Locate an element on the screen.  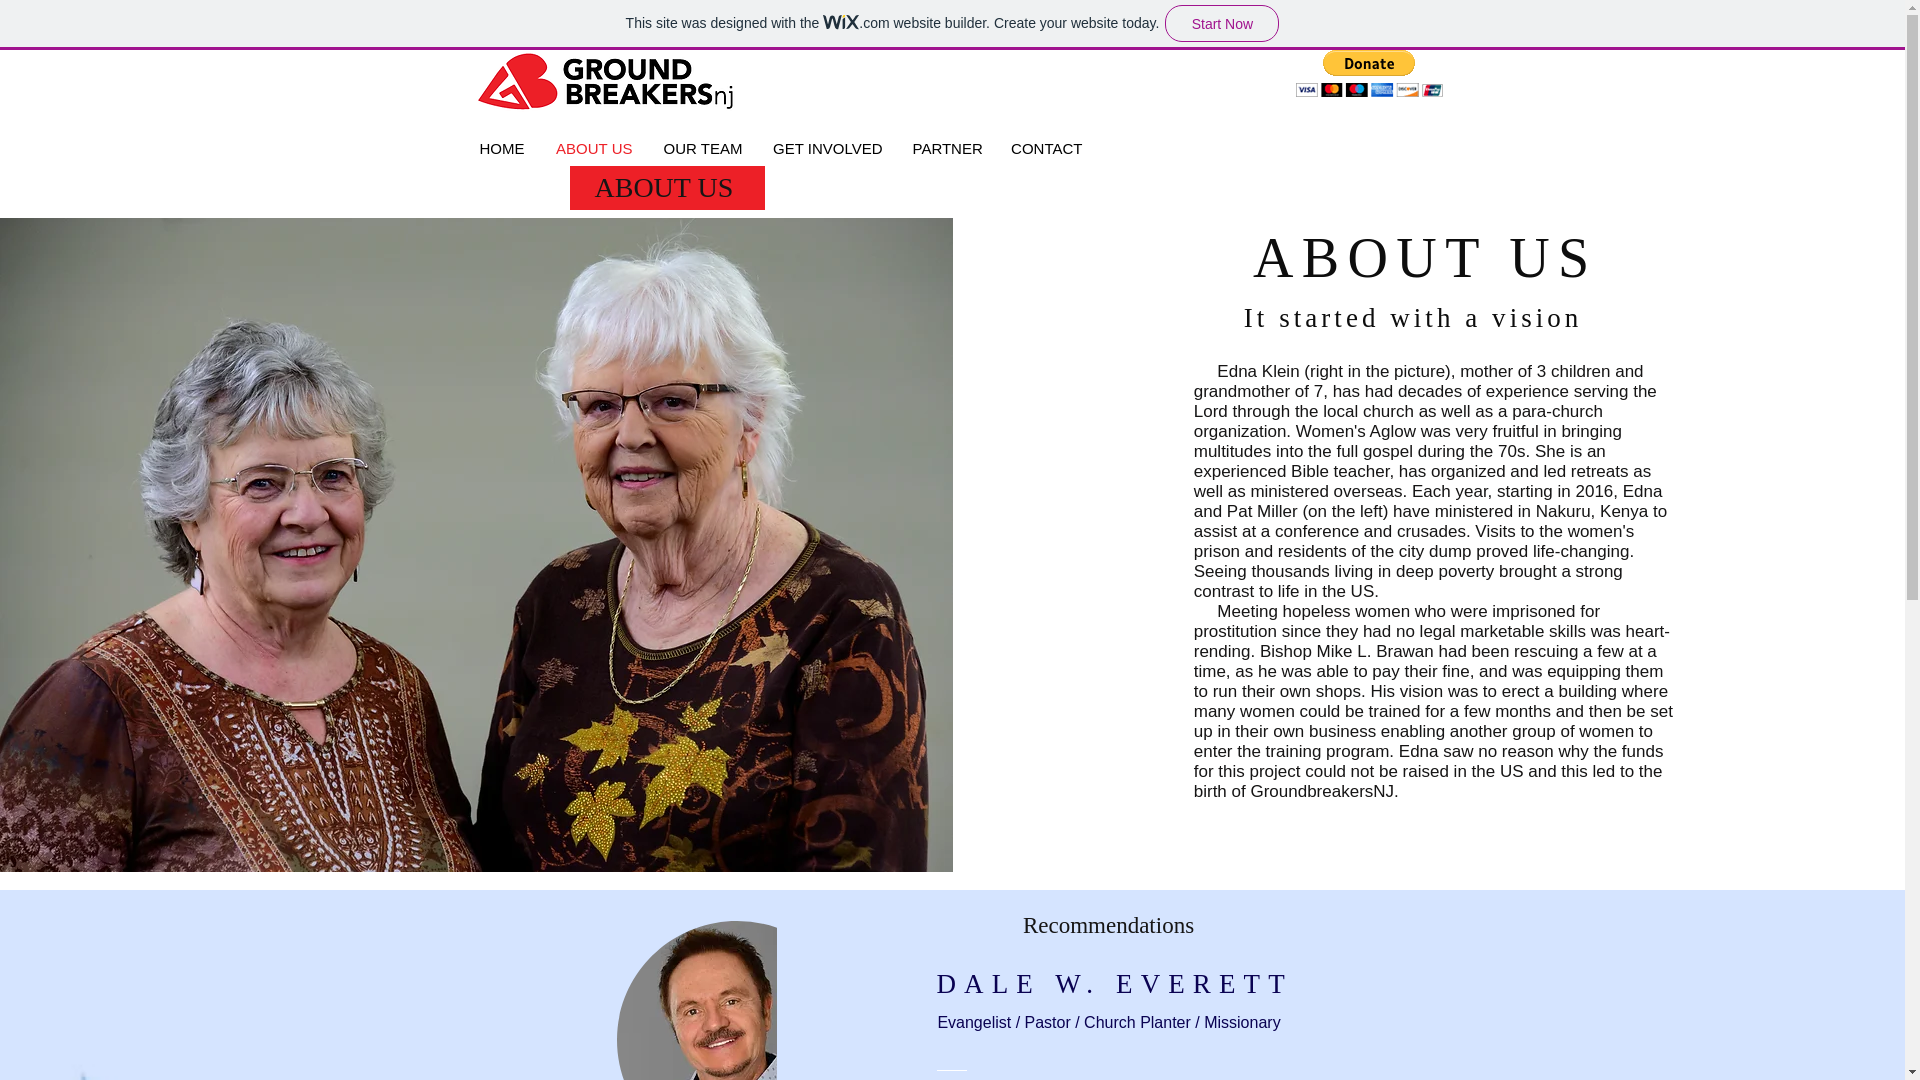
GBNJ Logo Options-02.png is located at coordinates (604, 82).